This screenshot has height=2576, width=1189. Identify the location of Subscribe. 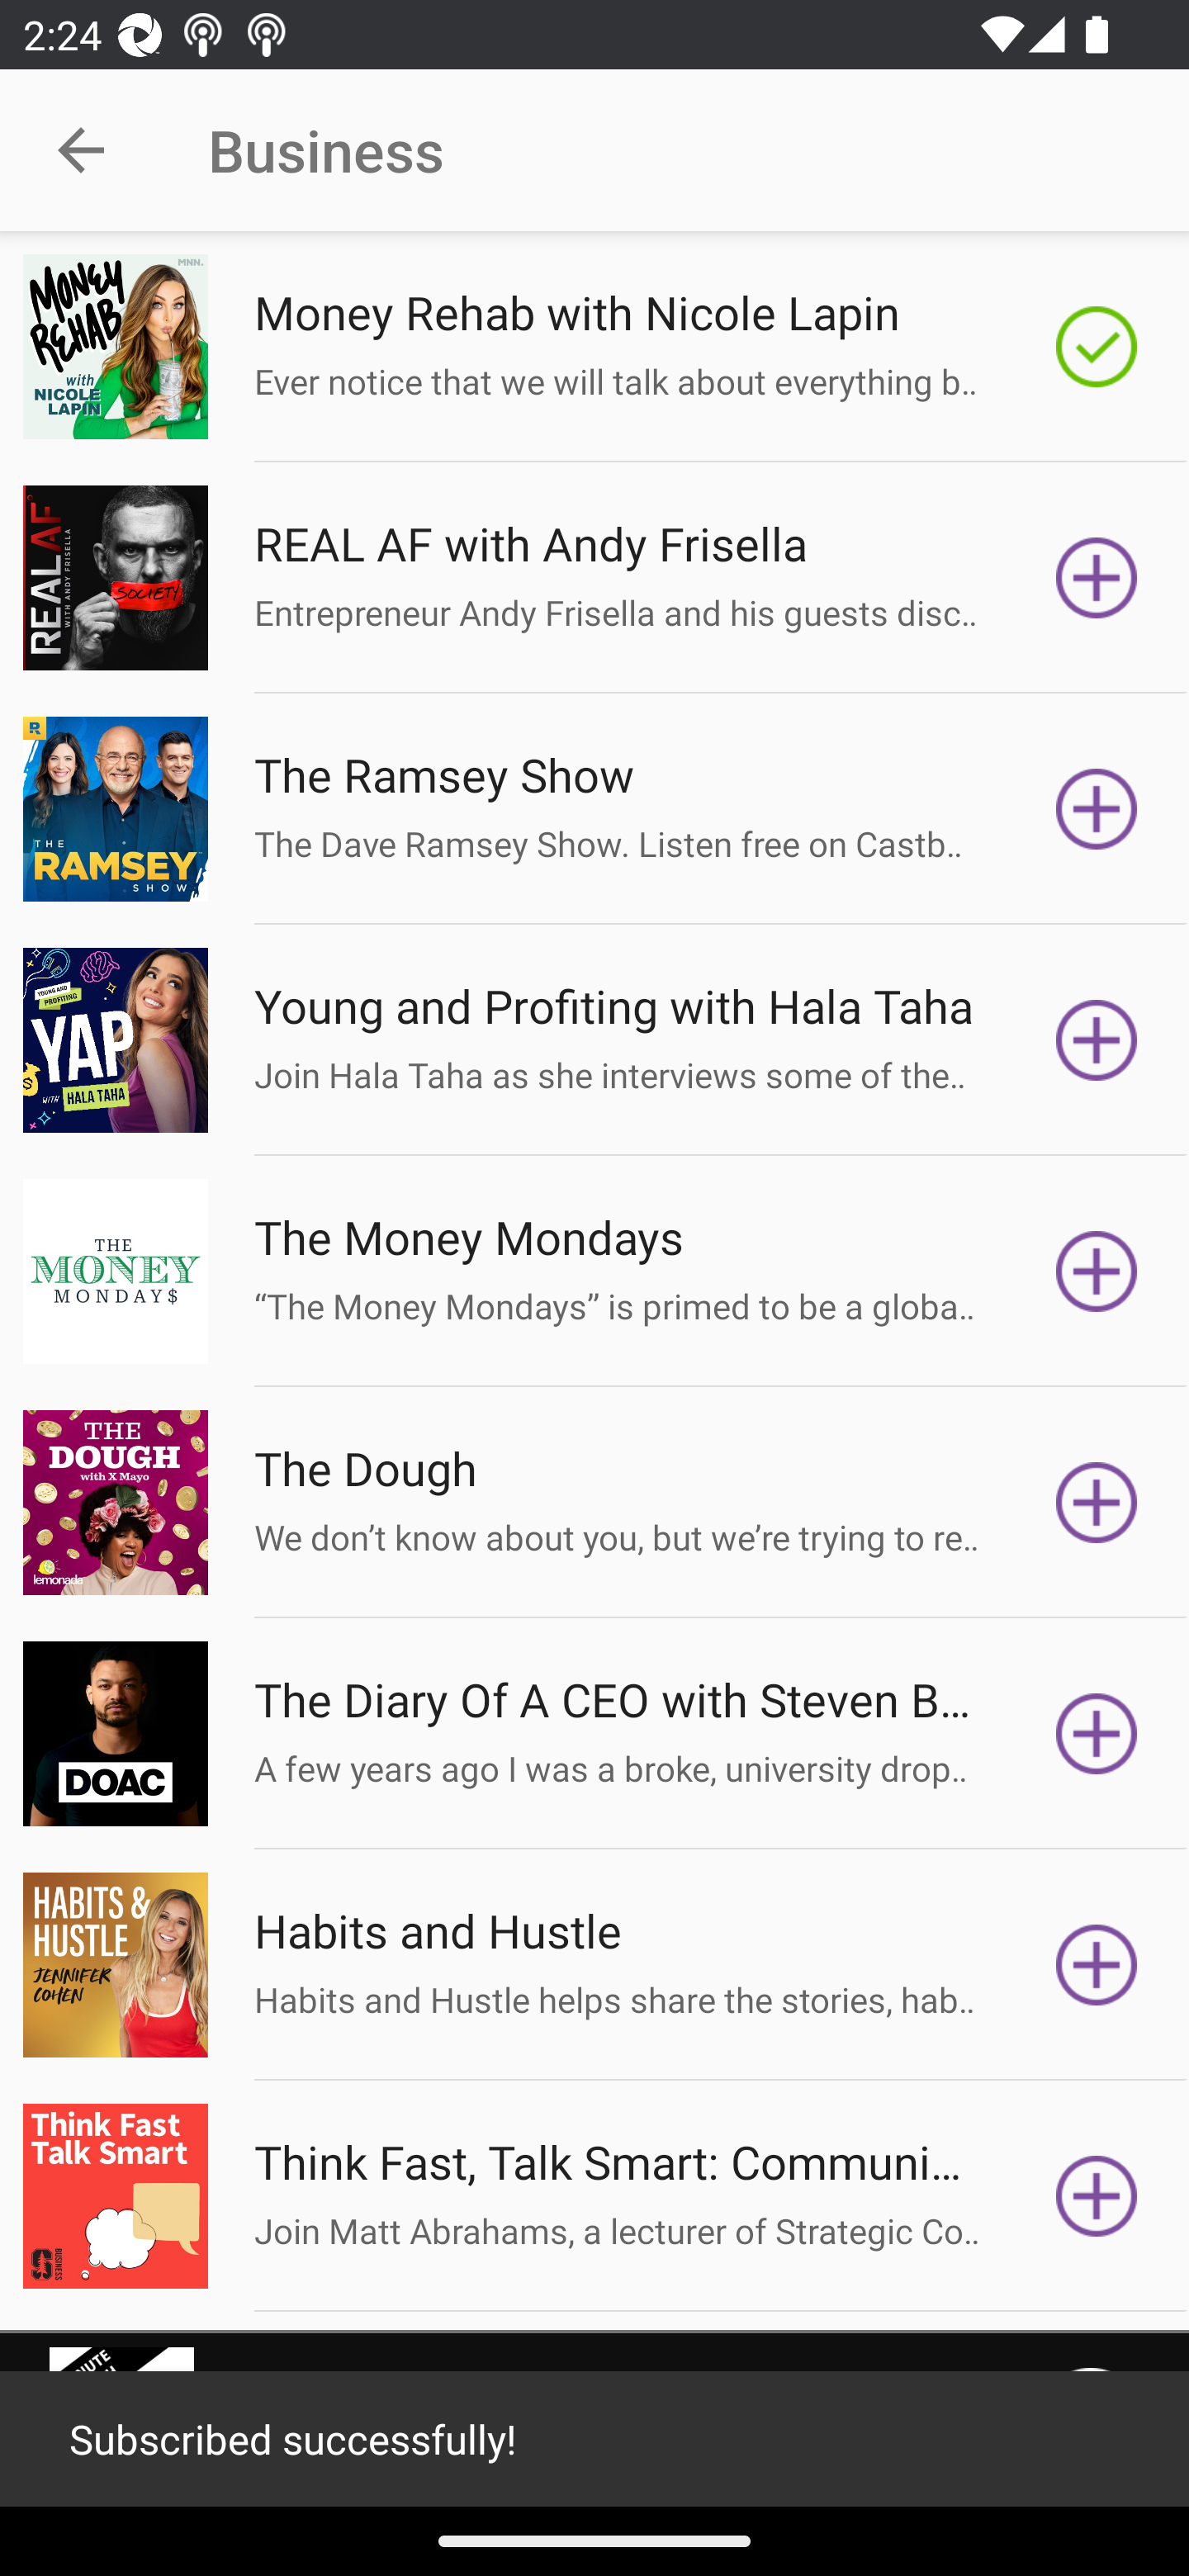
(1097, 809).